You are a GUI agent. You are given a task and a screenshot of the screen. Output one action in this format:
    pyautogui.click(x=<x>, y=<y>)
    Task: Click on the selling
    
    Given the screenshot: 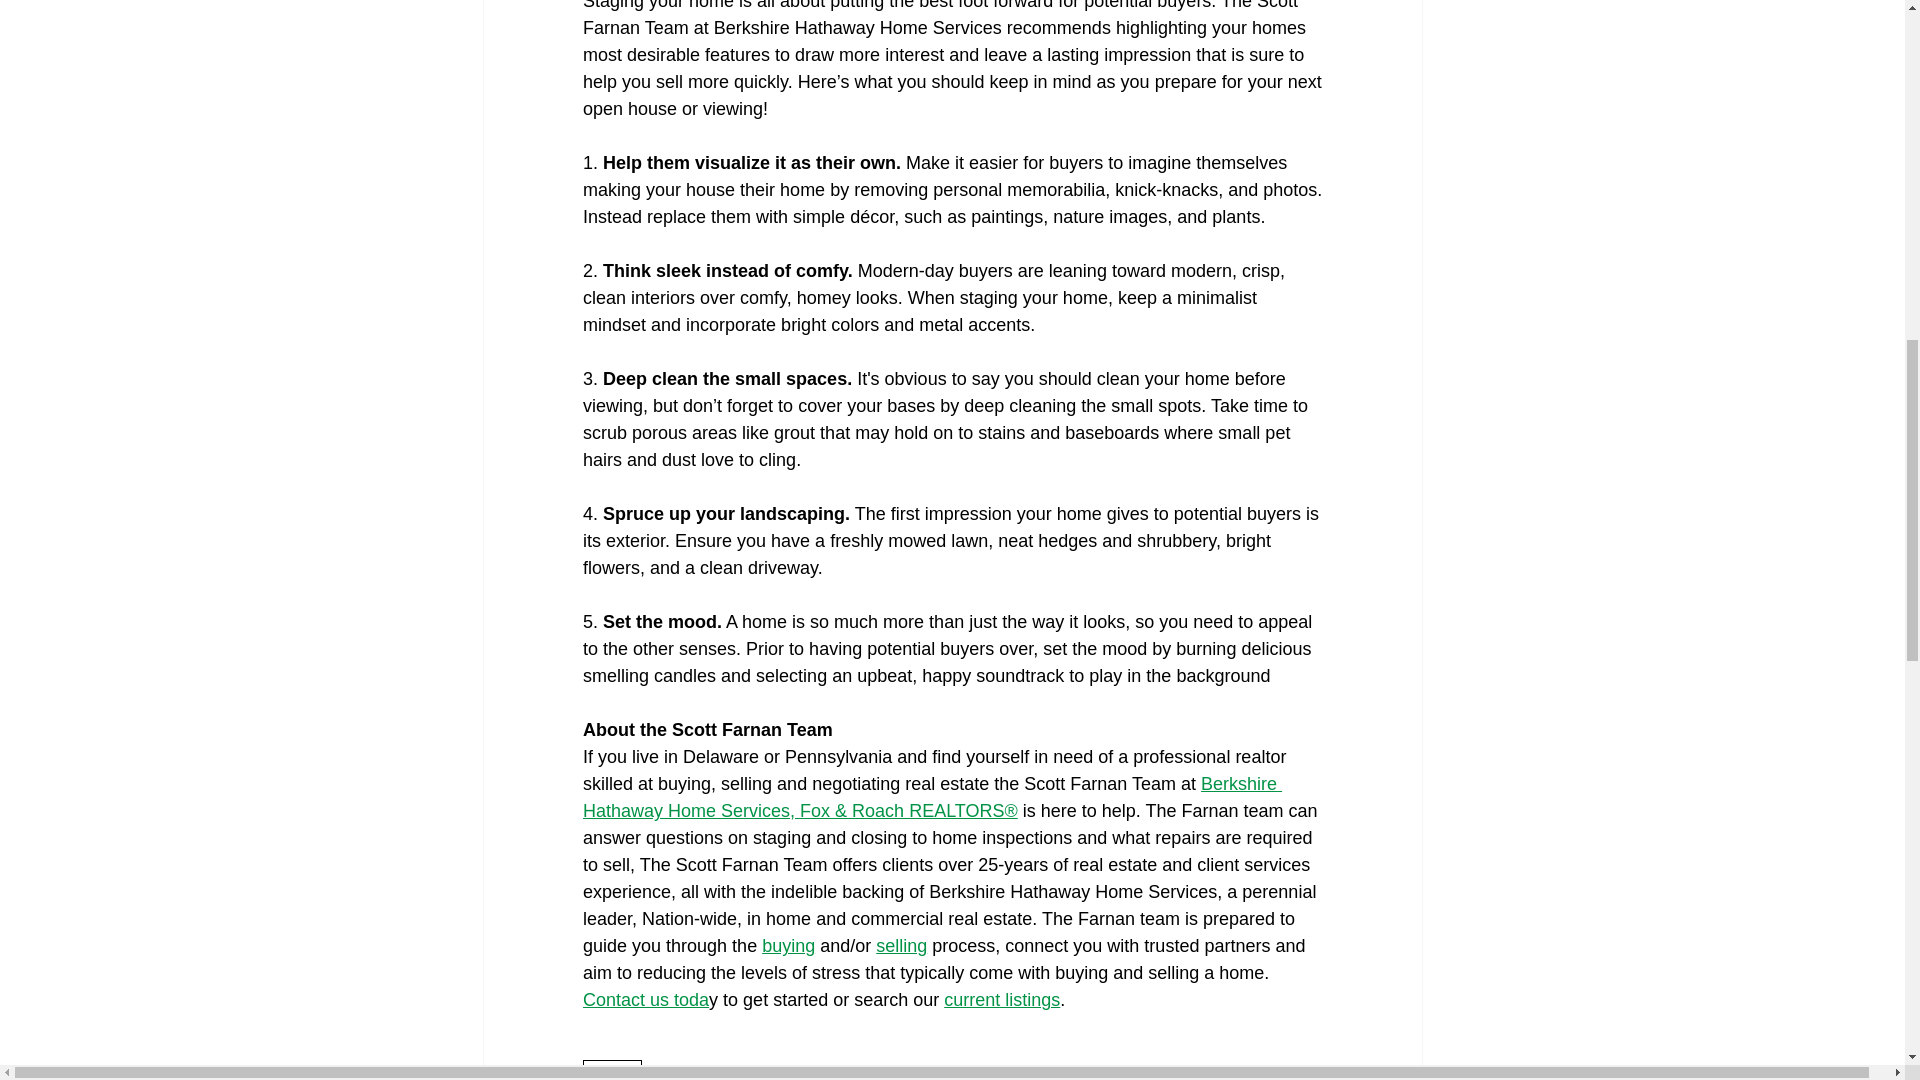 What is the action you would take?
    pyautogui.click(x=901, y=946)
    